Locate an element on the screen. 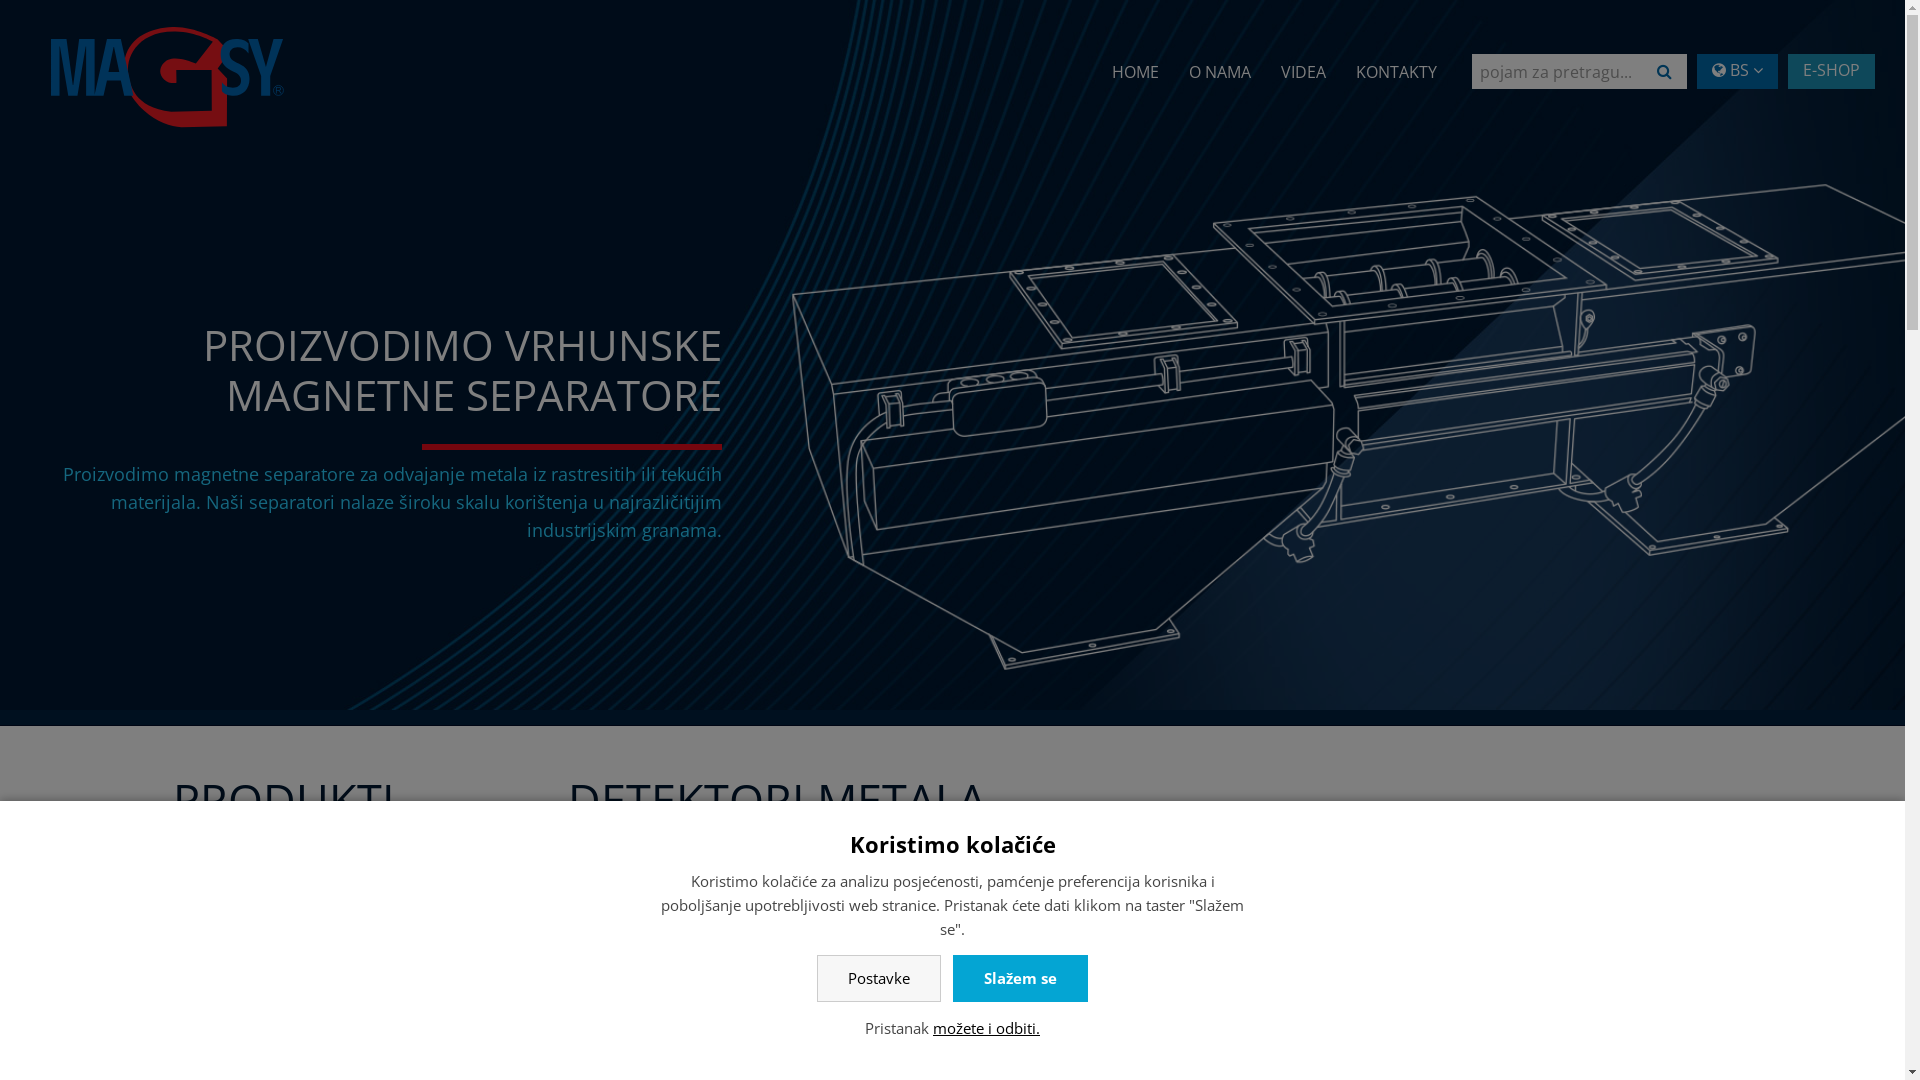  Detektori metala | Nazad na glavnu stranicu is located at coordinates (168, 78).